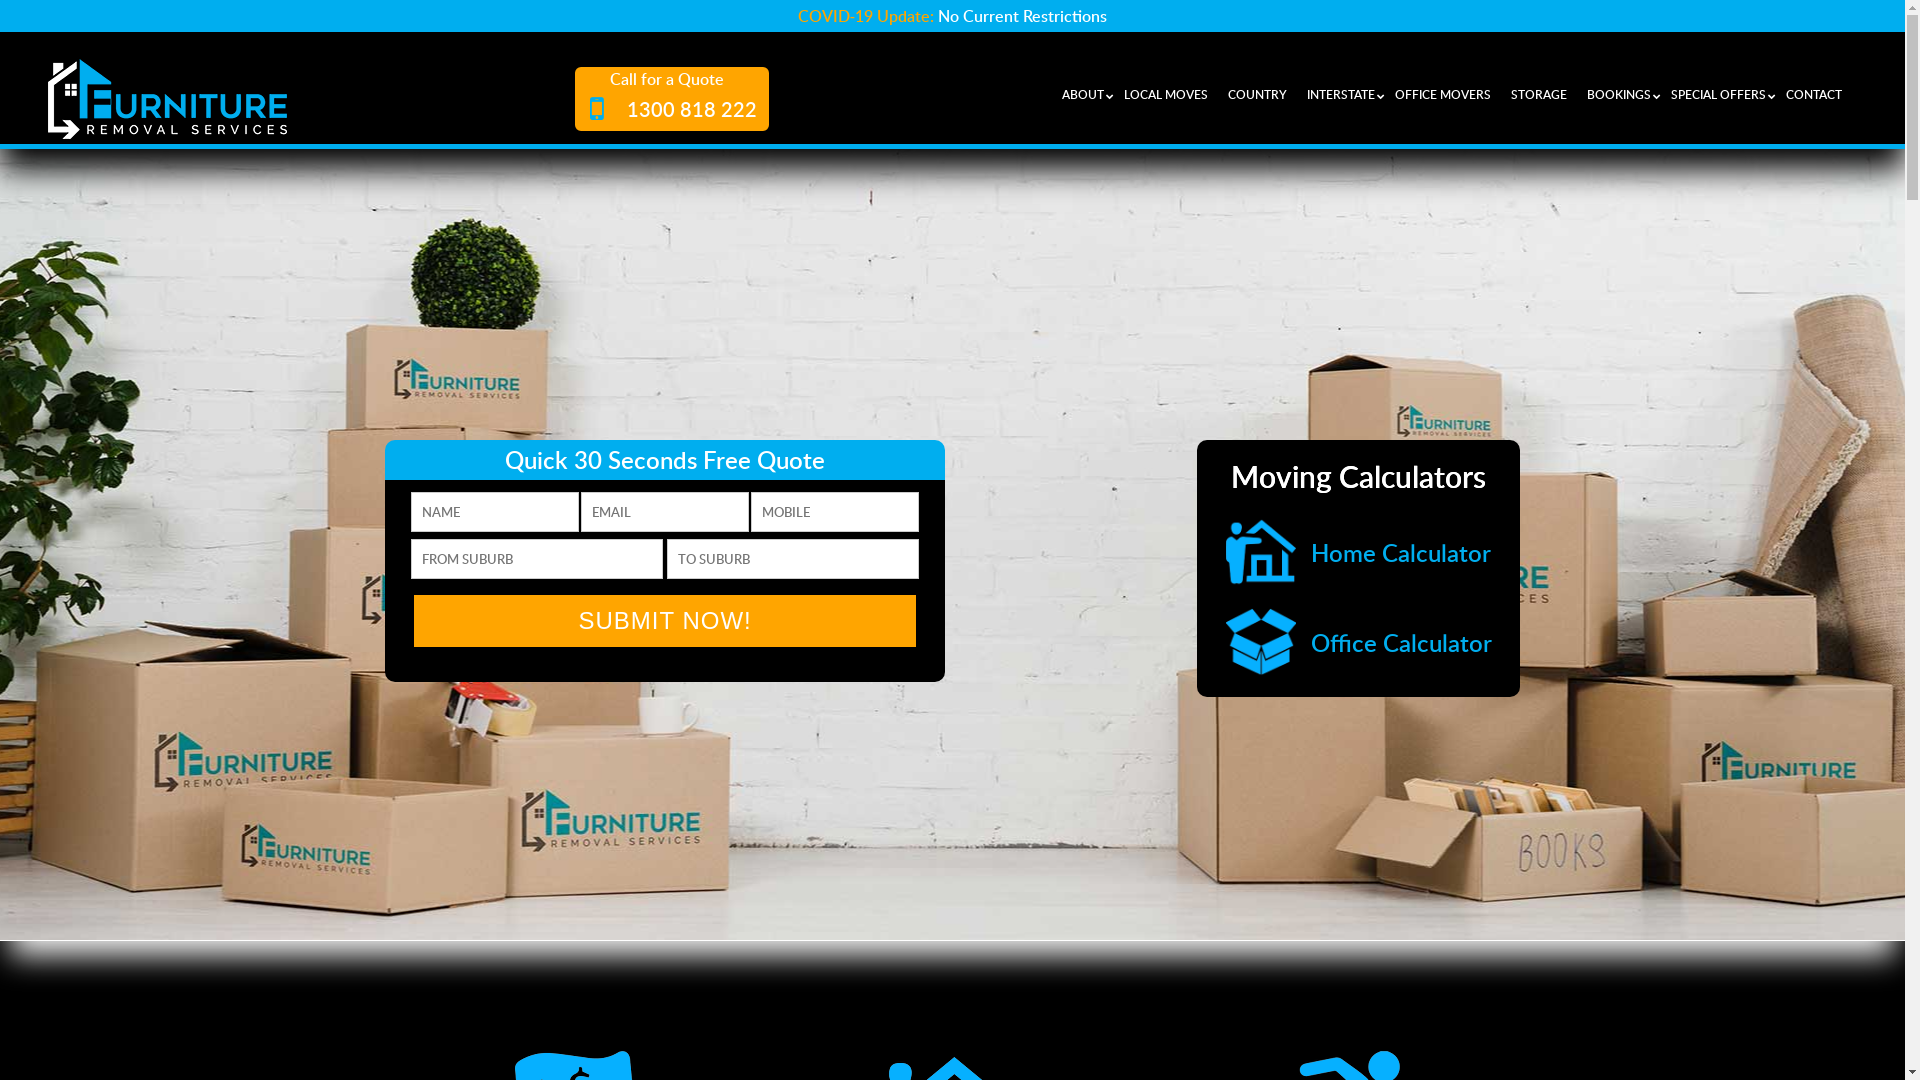  I want to click on SUBMIT NOW!, so click(665, 621).